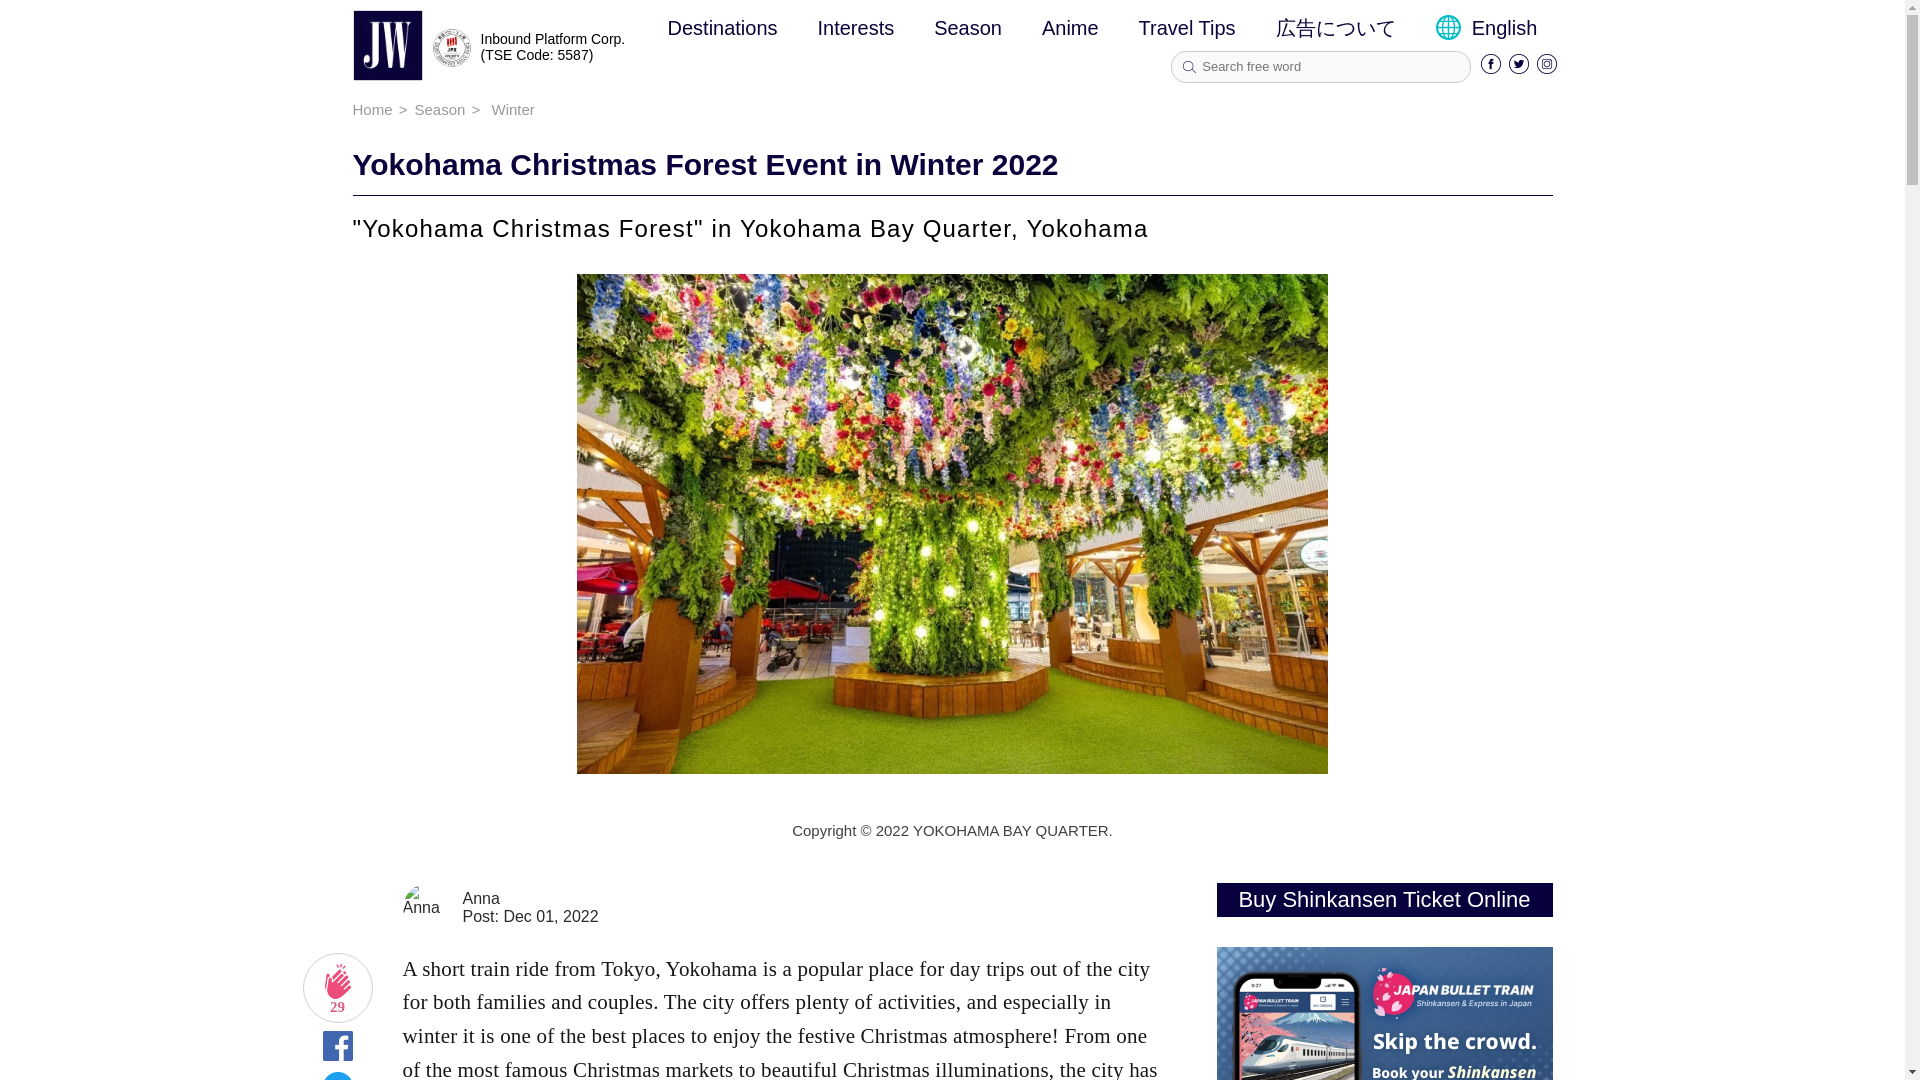 The width and height of the screenshot is (1920, 1080). I want to click on Submit, so click(1189, 67).